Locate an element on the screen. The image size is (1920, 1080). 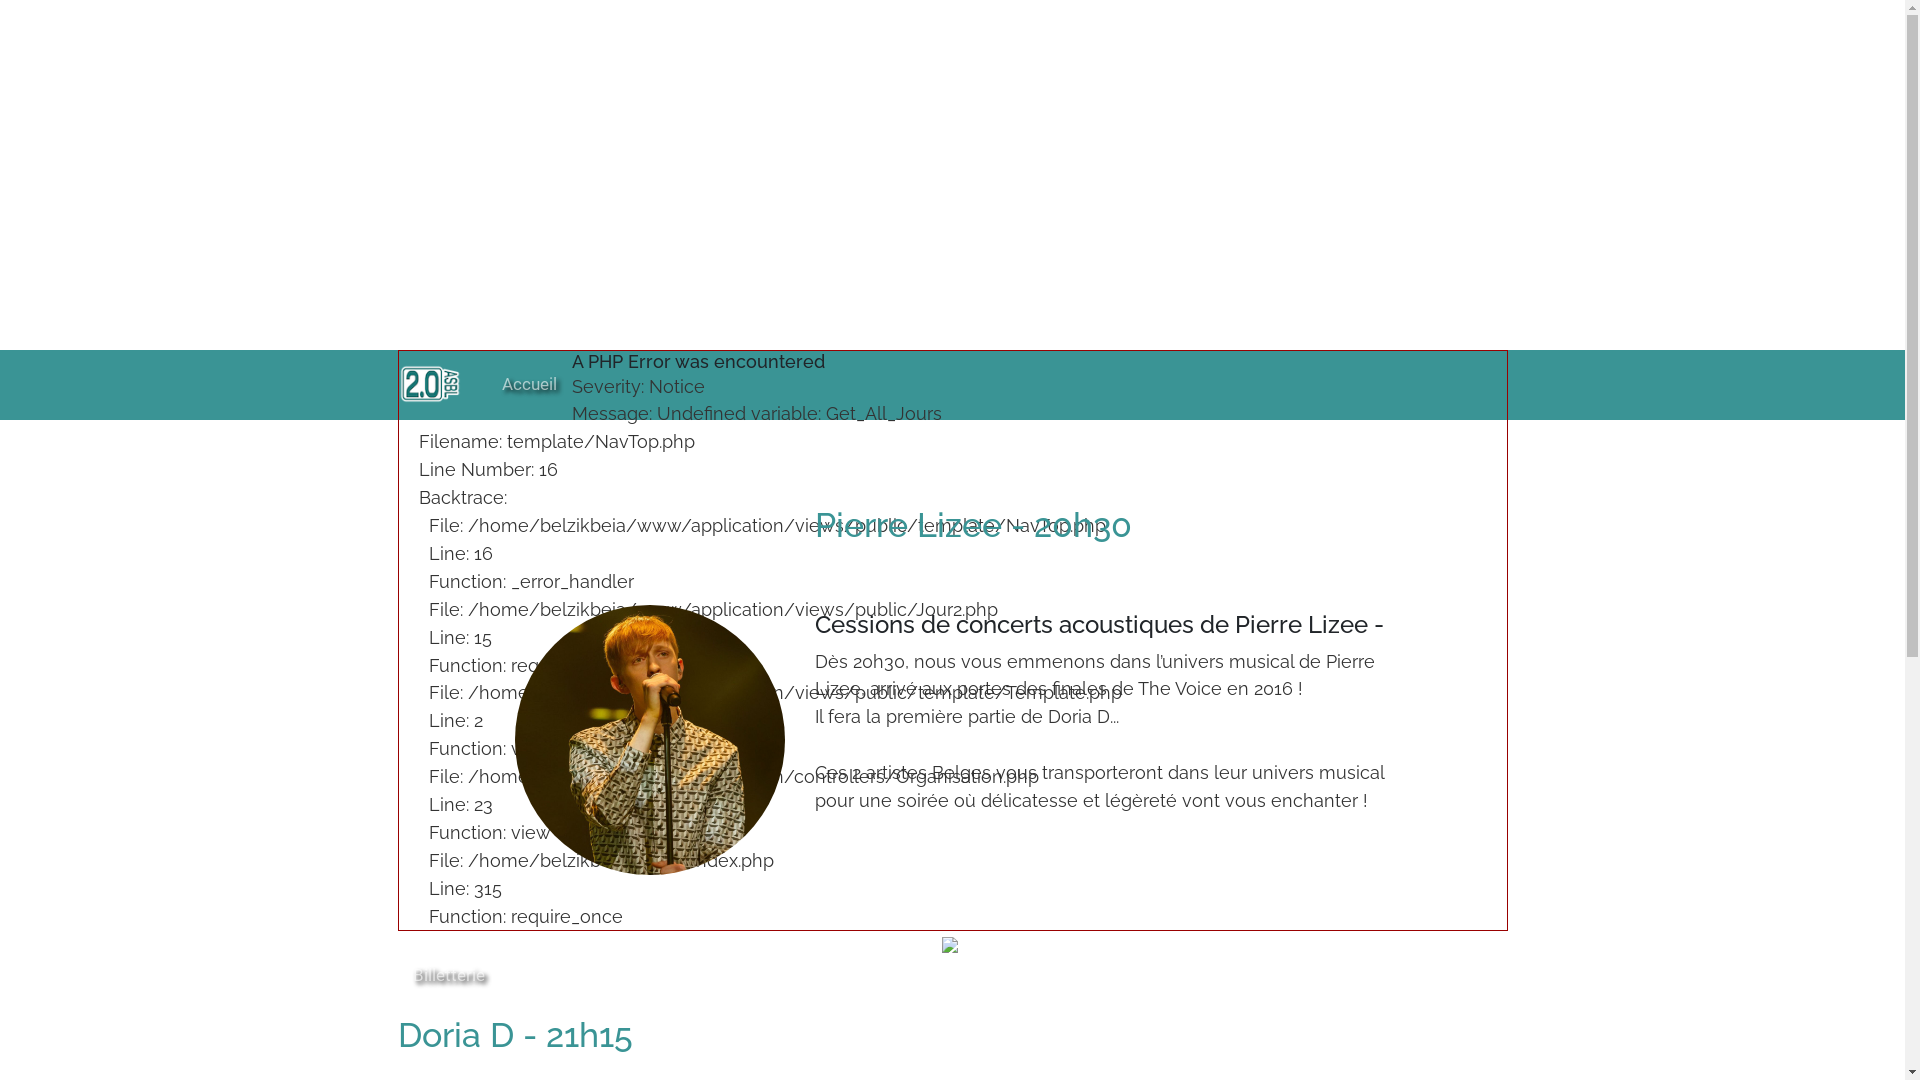
Billetterie is located at coordinates (449, 974).